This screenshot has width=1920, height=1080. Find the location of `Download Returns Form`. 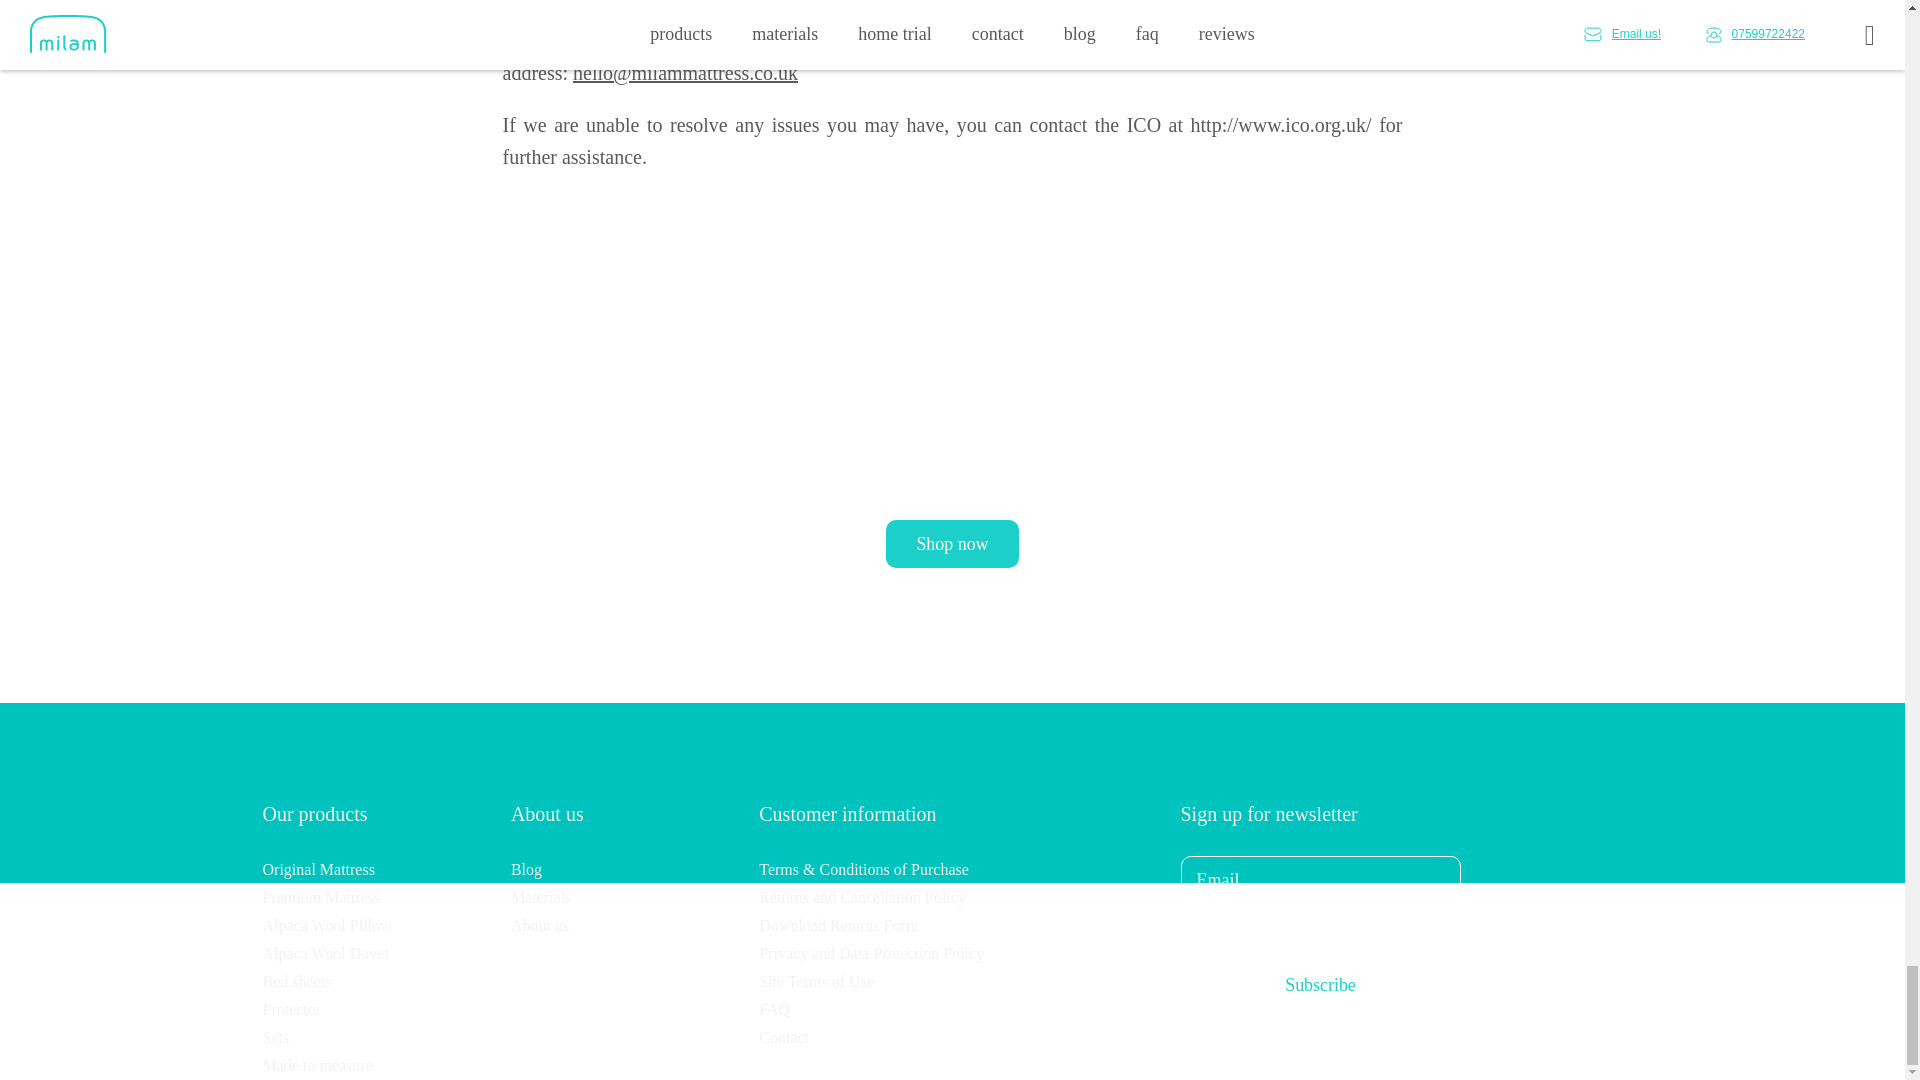

Download Returns Form is located at coordinates (838, 925).